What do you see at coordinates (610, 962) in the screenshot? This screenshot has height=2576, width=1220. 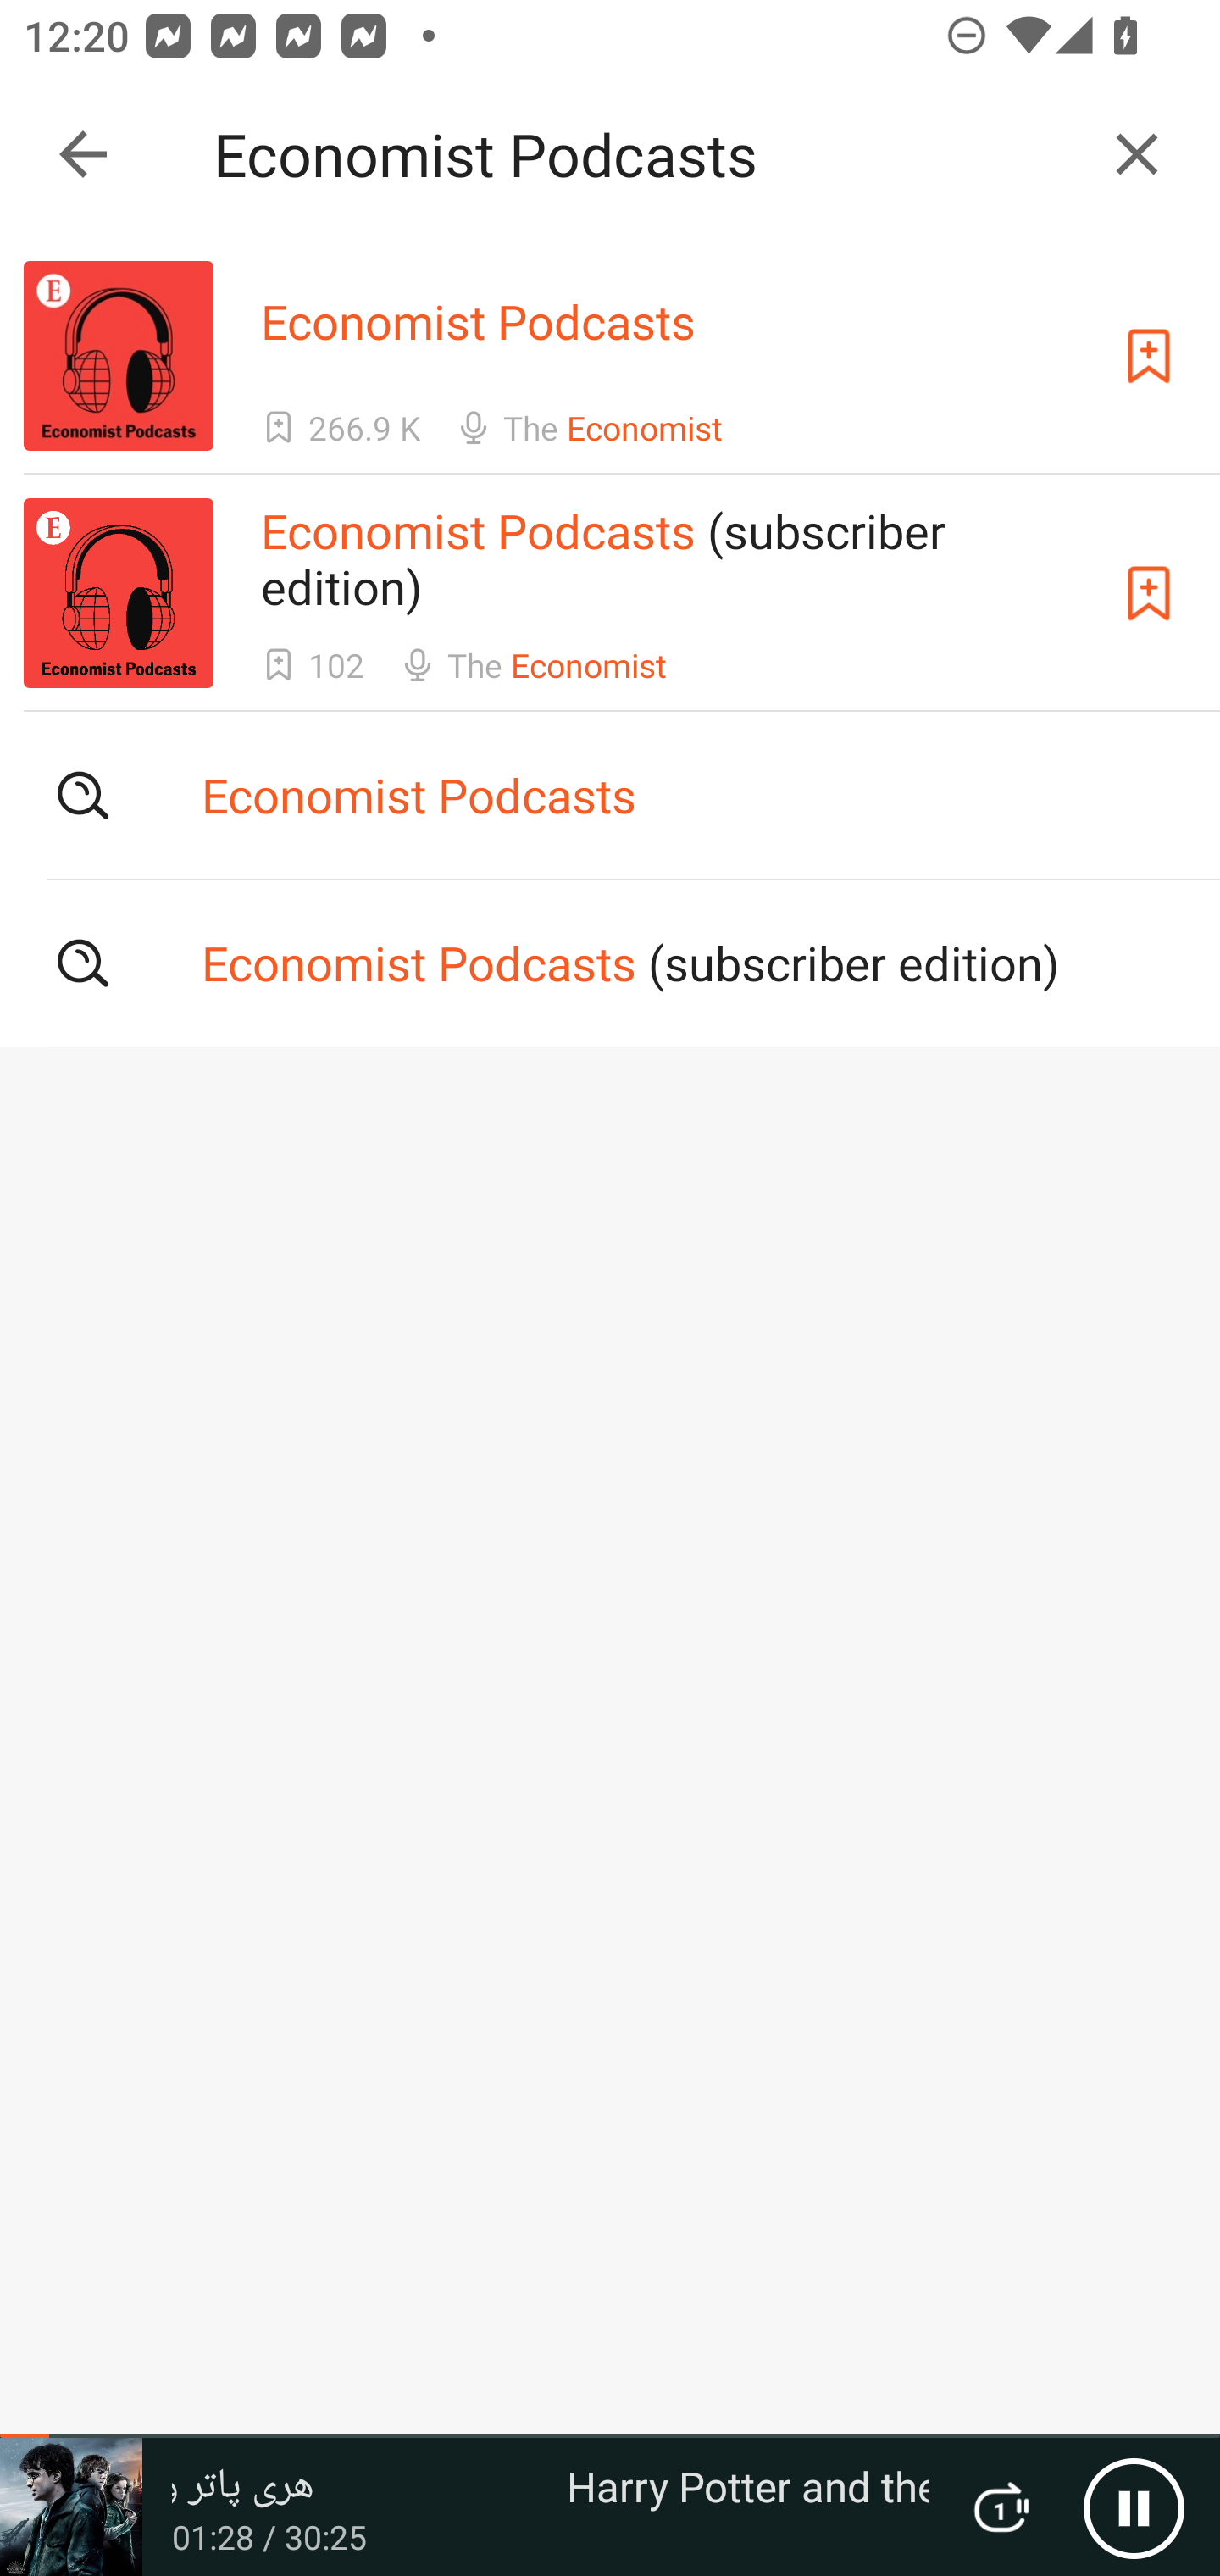 I see ` Economist Podcasts (subscriber edition)` at bounding box center [610, 962].